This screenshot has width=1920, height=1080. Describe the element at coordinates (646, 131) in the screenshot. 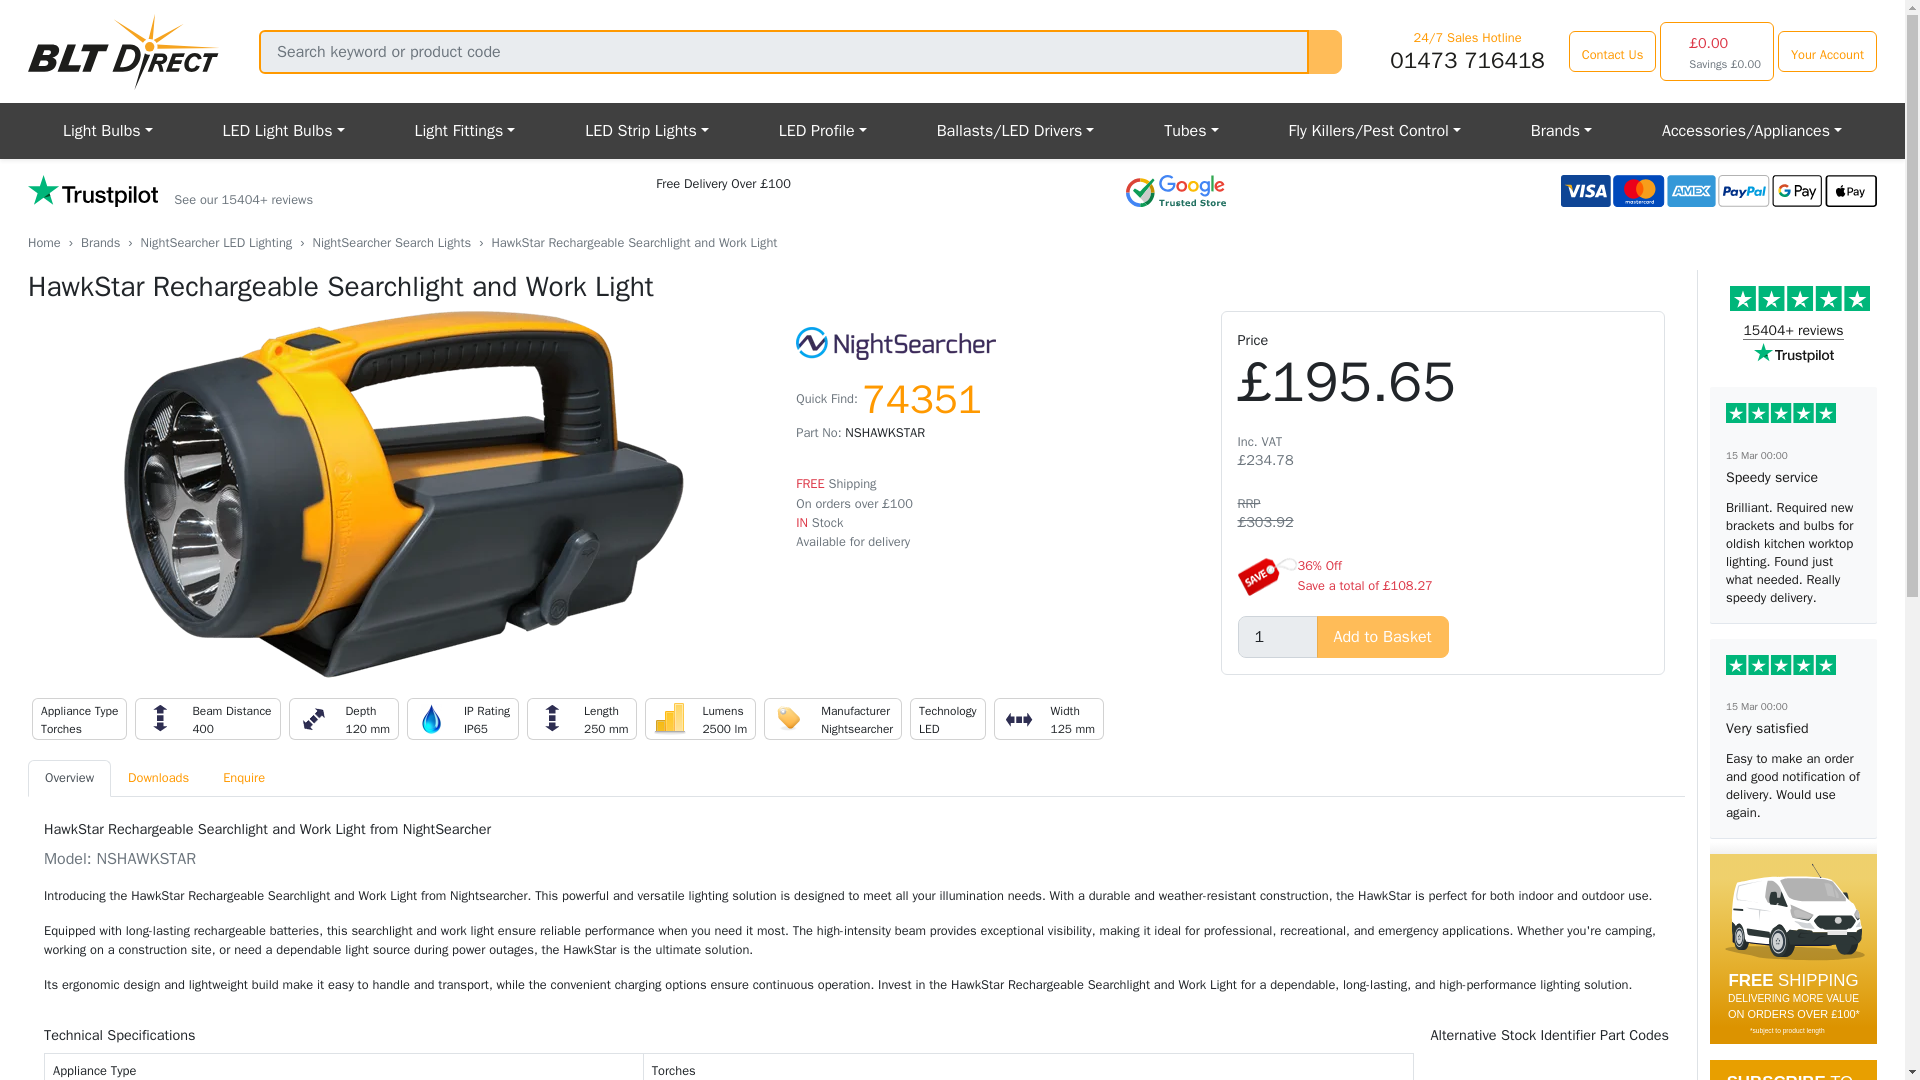

I see `LED Strip Lights` at that location.